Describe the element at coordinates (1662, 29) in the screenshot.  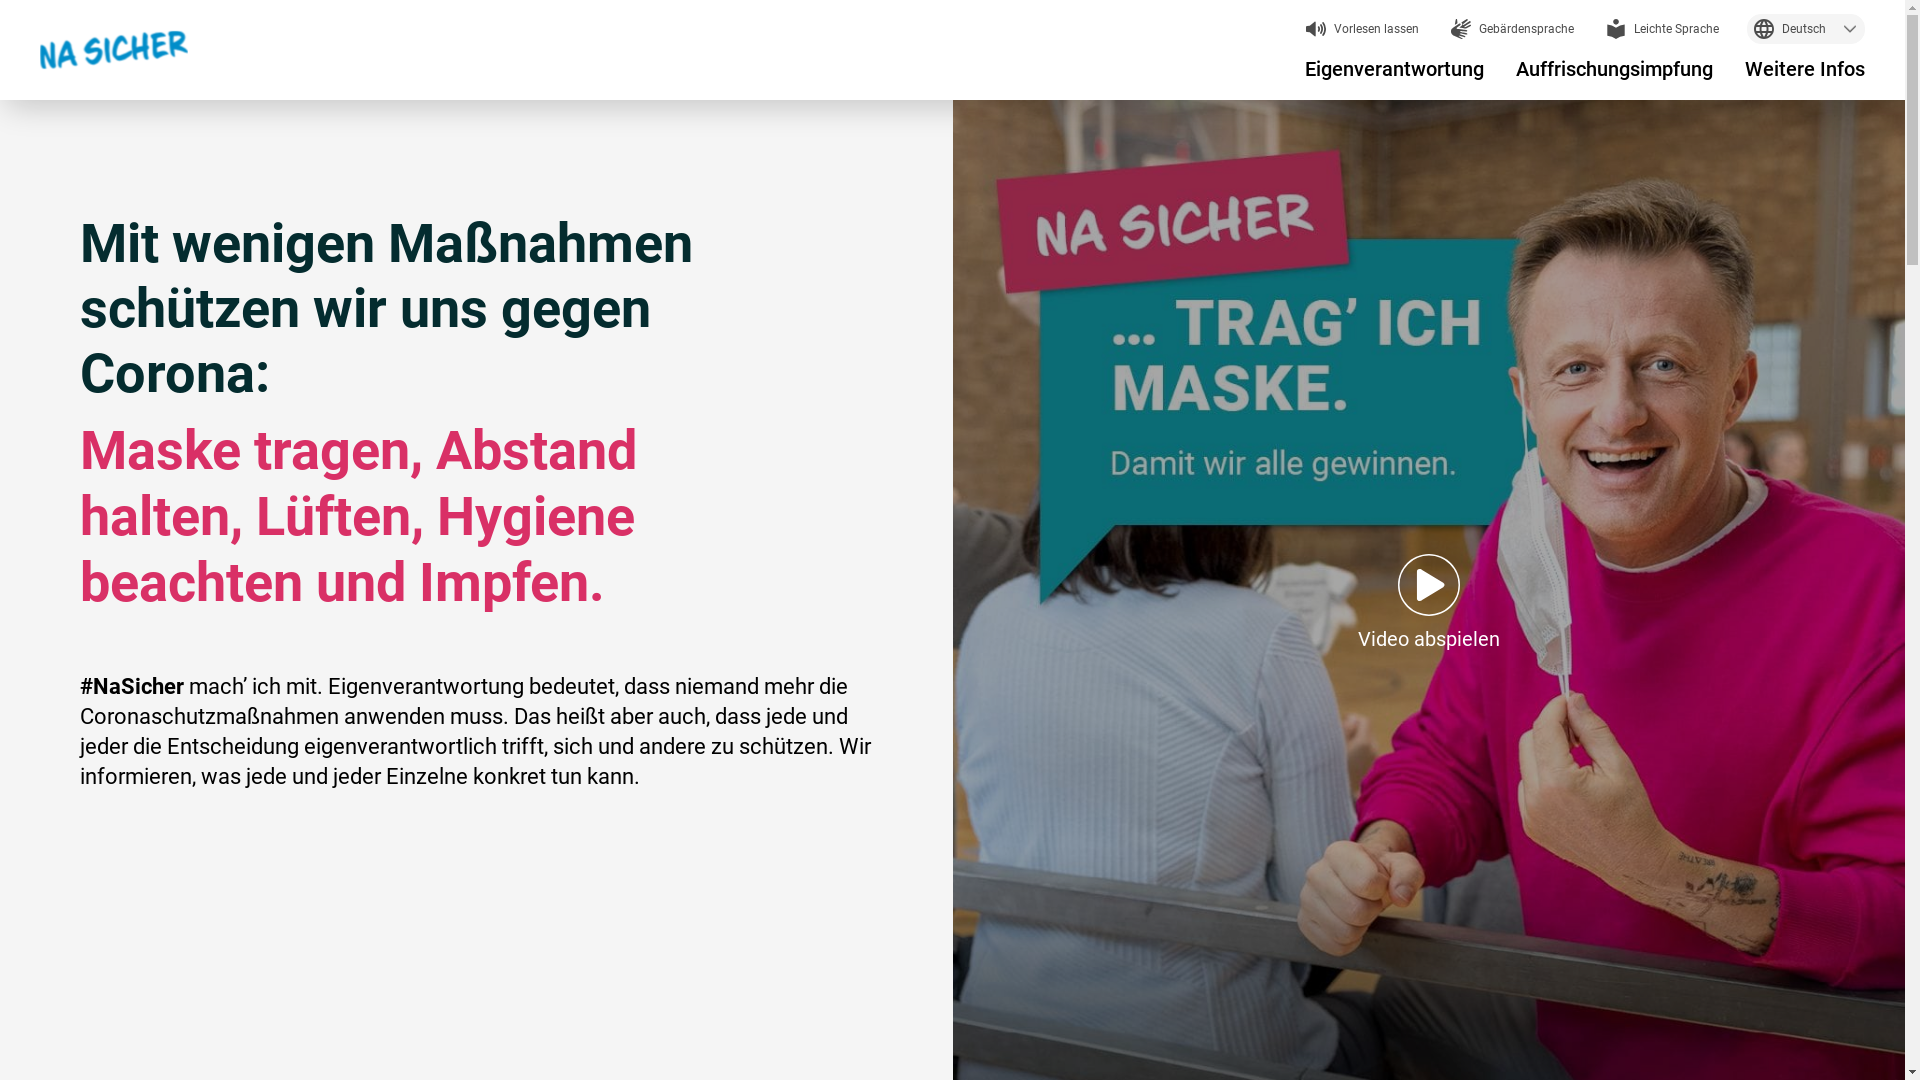
I see `Leichte Sprache` at that location.